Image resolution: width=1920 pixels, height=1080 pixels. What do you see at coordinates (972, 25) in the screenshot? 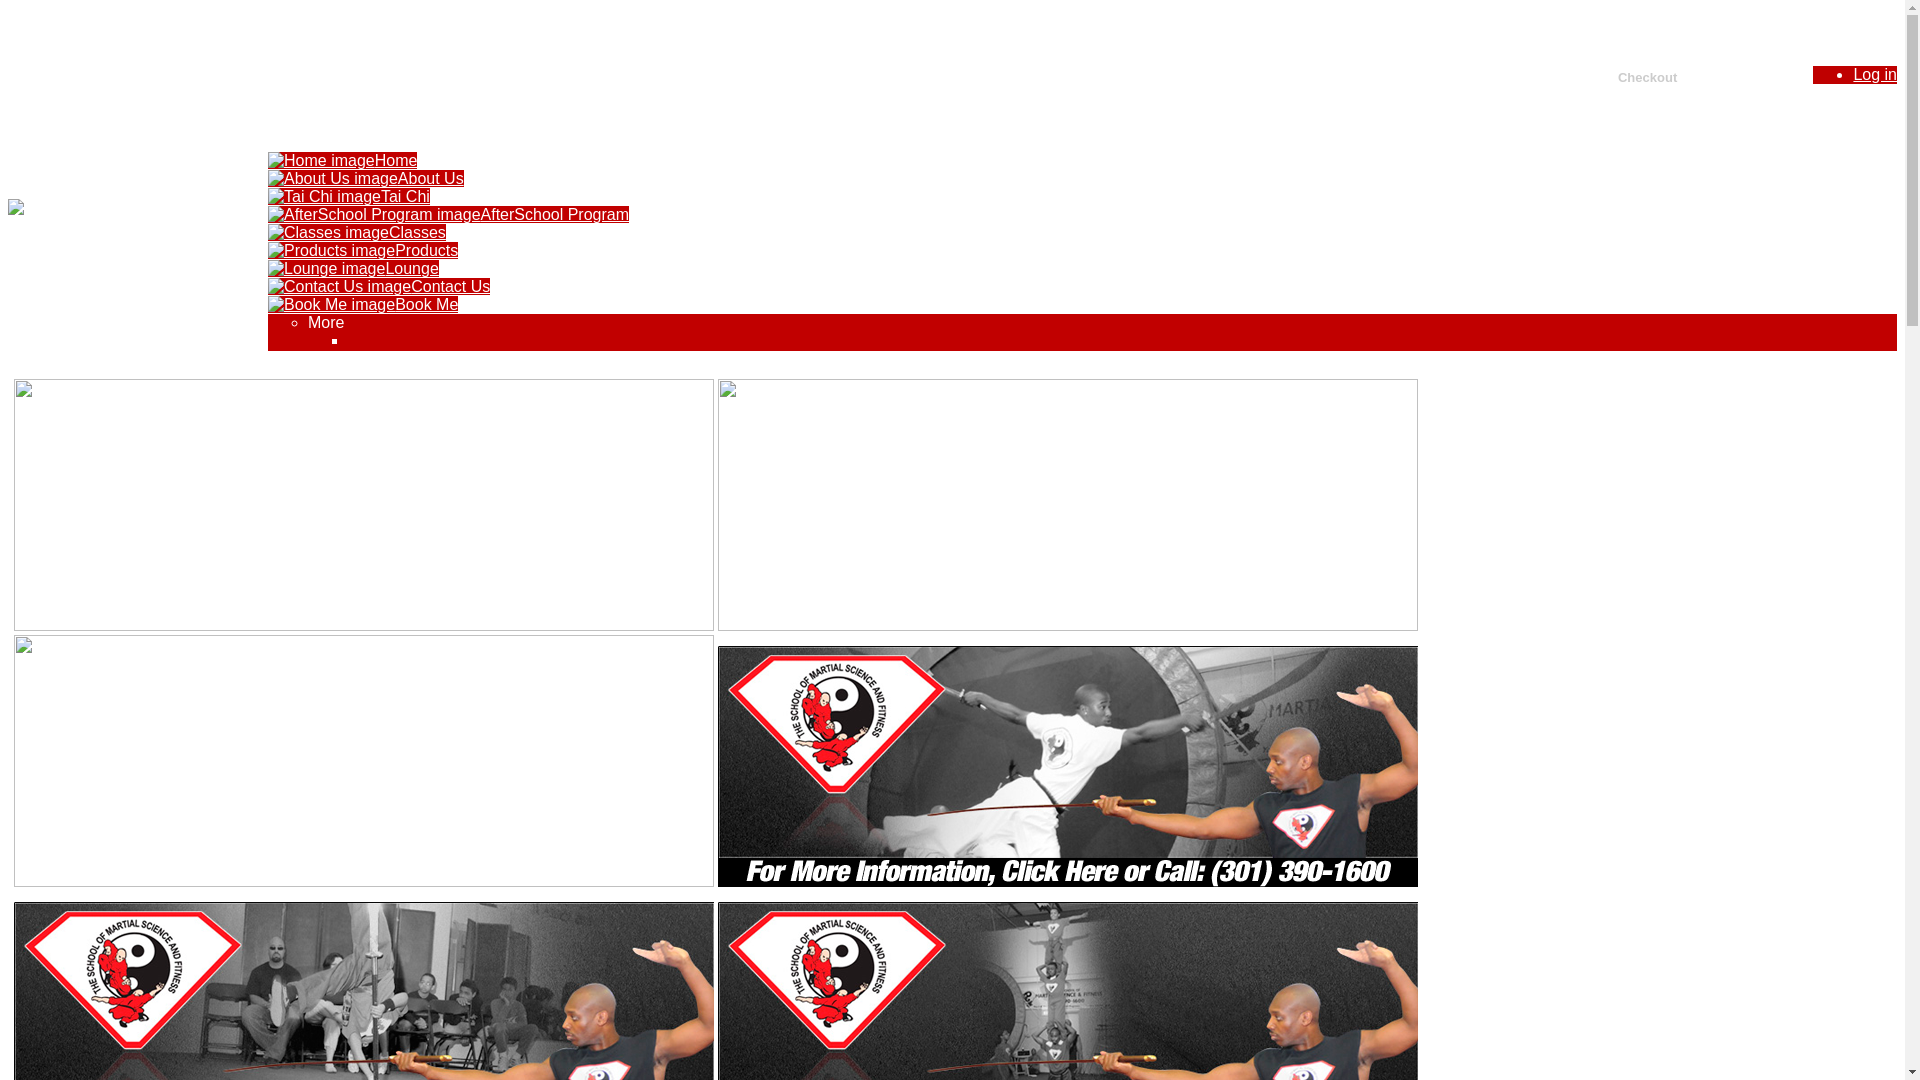
I see `Skip to main content` at bounding box center [972, 25].